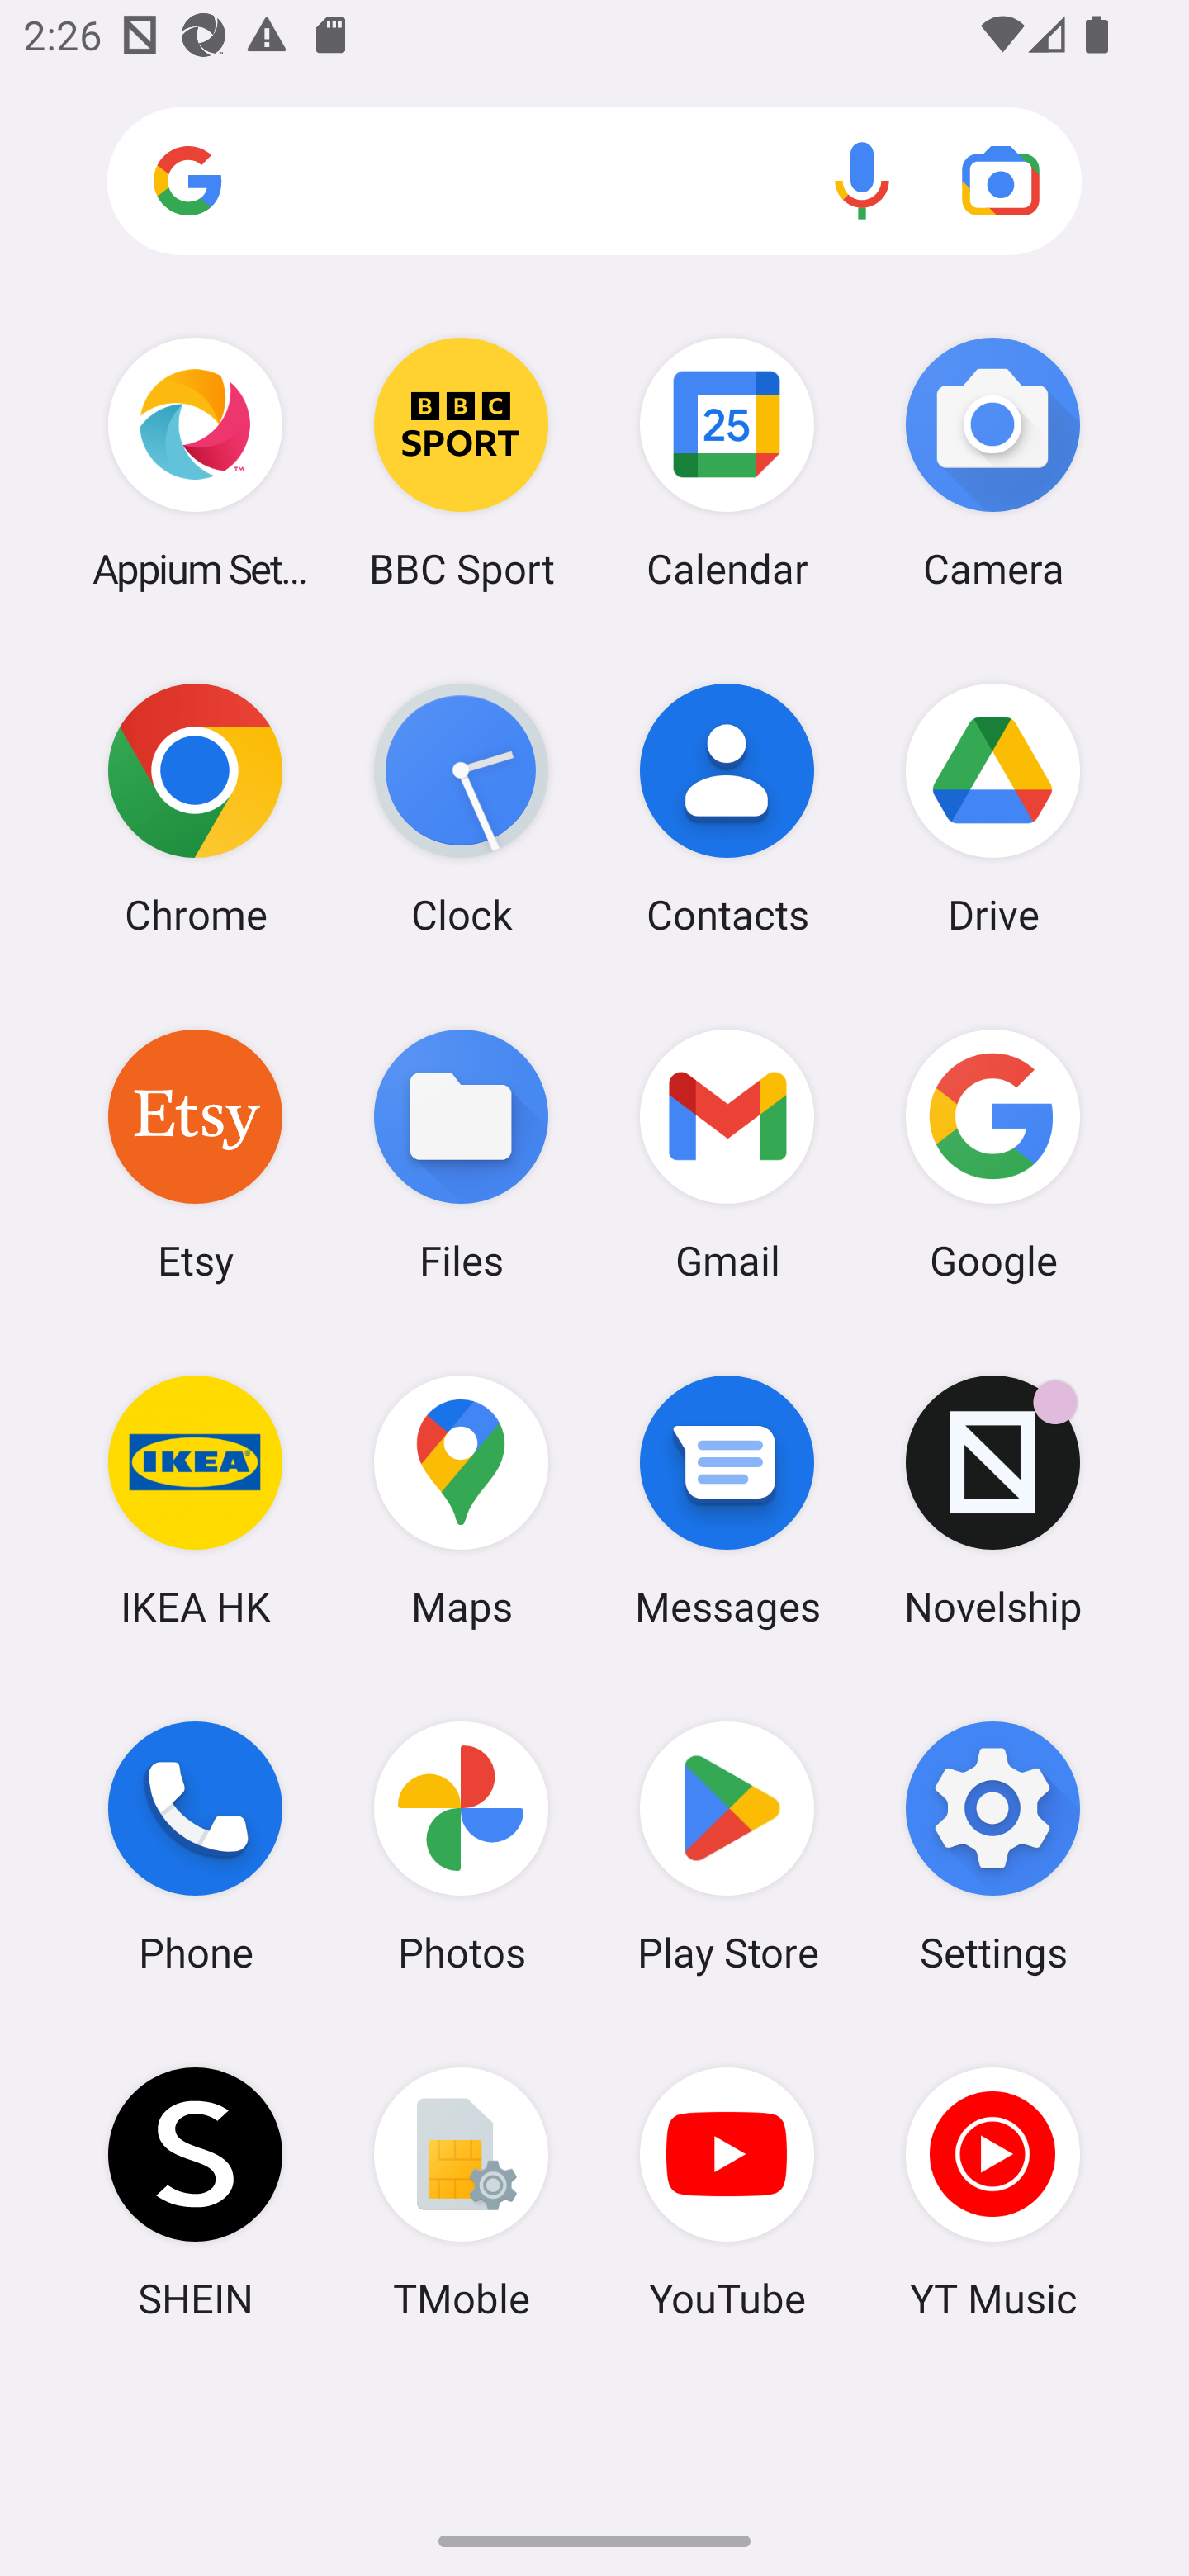 The width and height of the screenshot is (1189, 2576). I want to click on YT Music, so click(992, 2192).